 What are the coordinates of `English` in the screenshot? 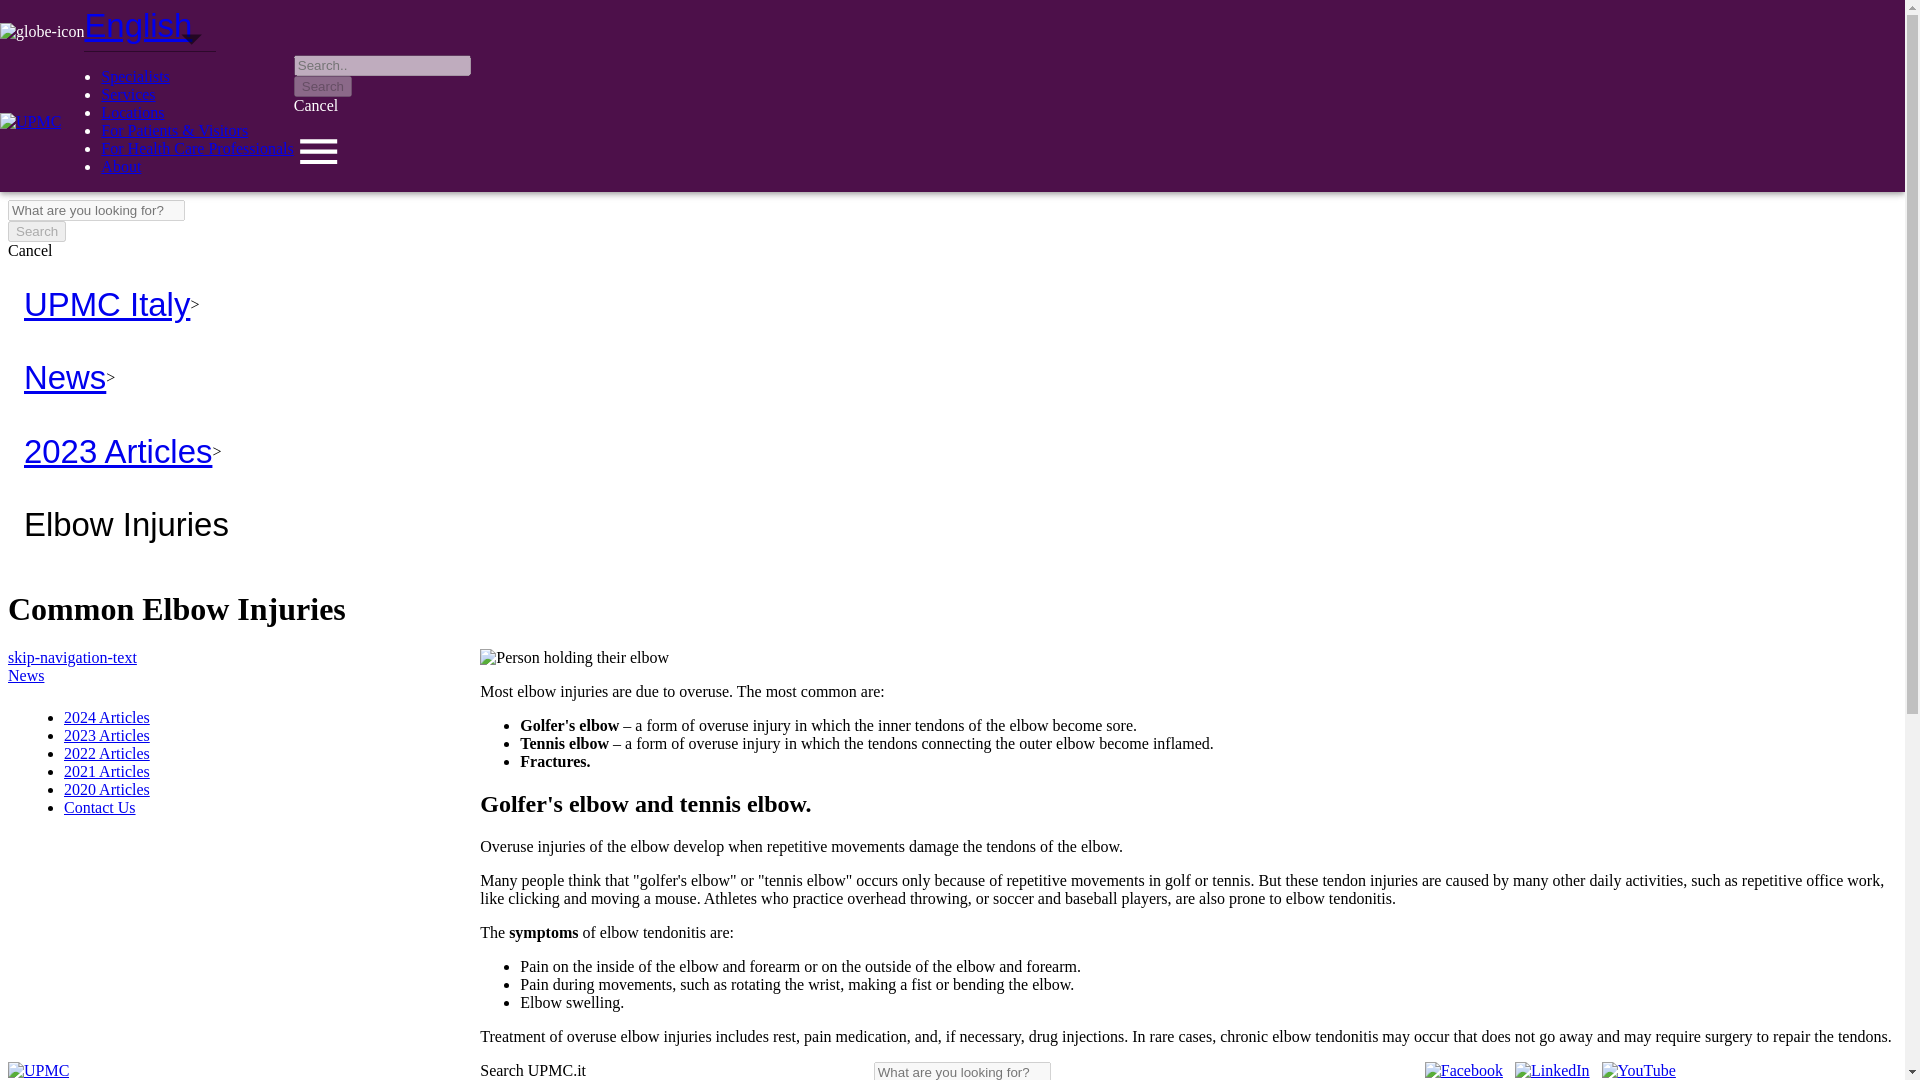 It's located at (146, 52).